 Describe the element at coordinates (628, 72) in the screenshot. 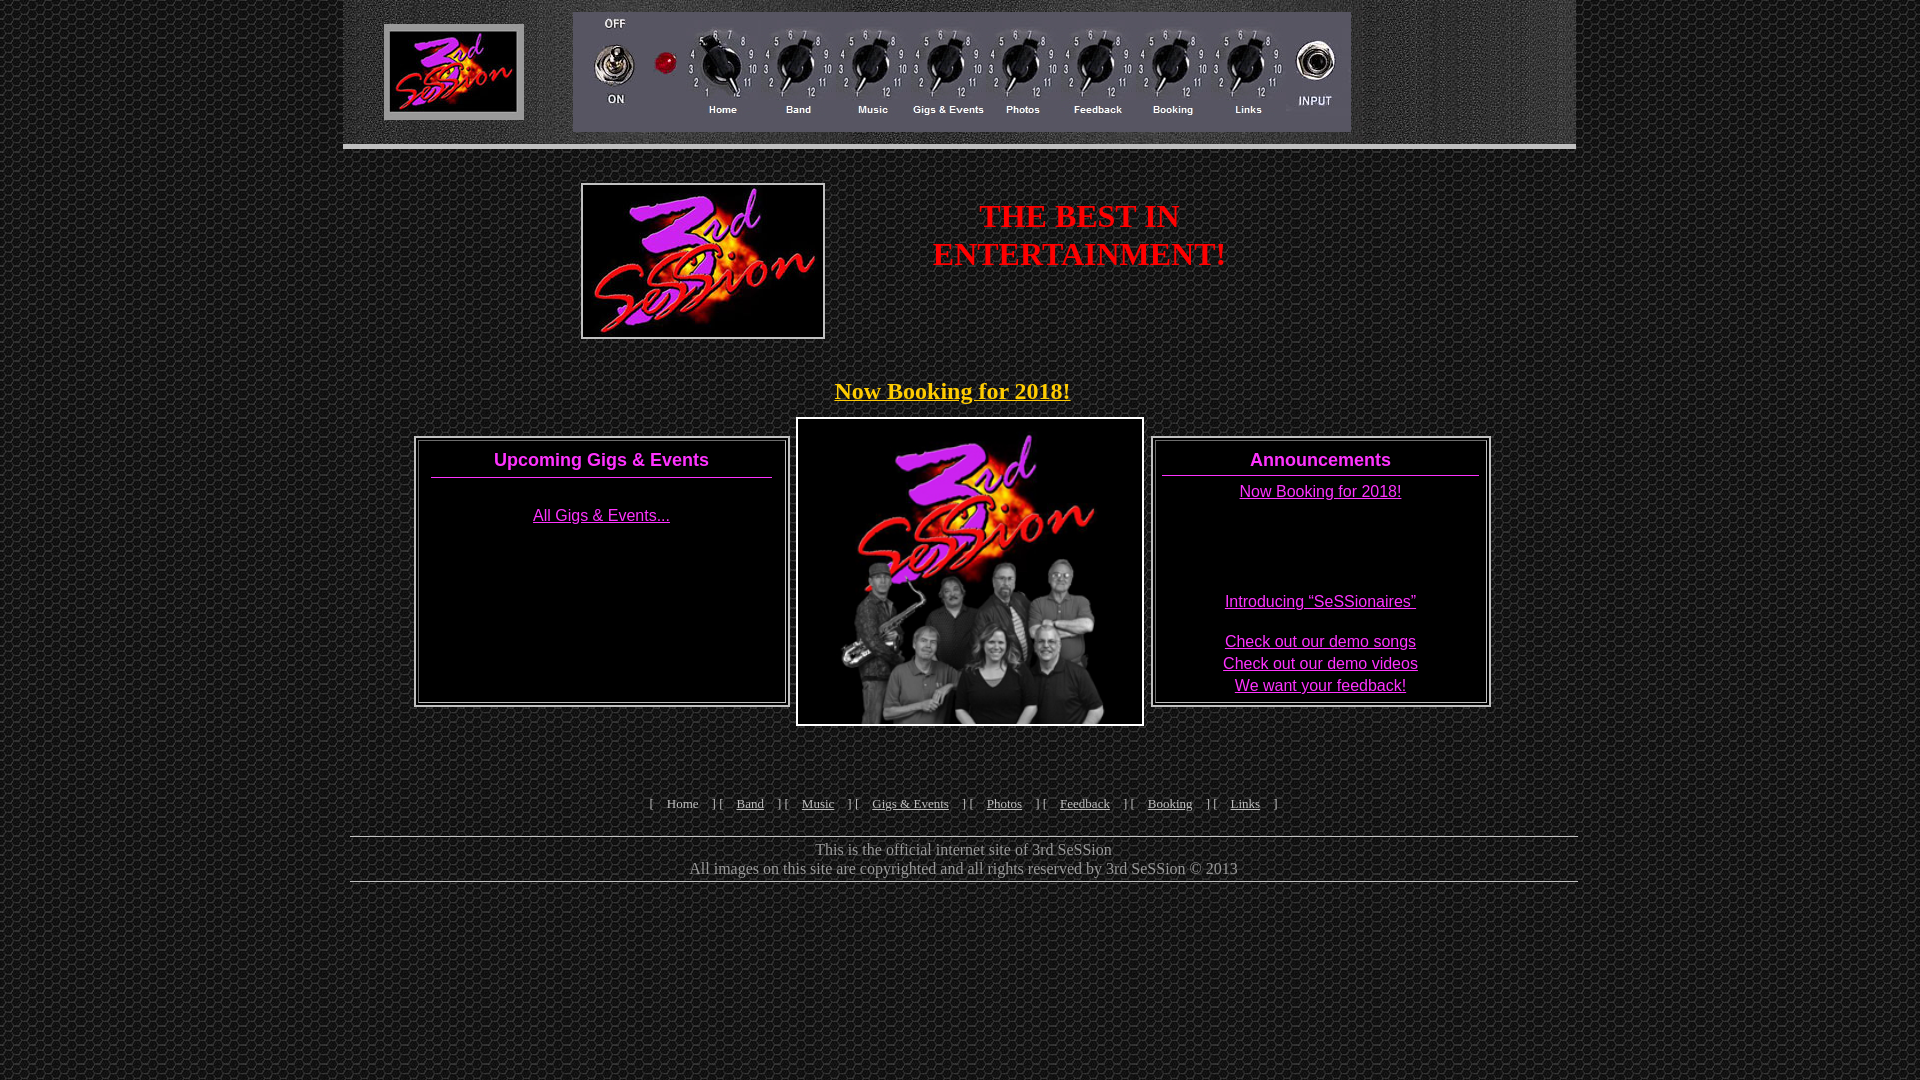

I see `switch` at that location.